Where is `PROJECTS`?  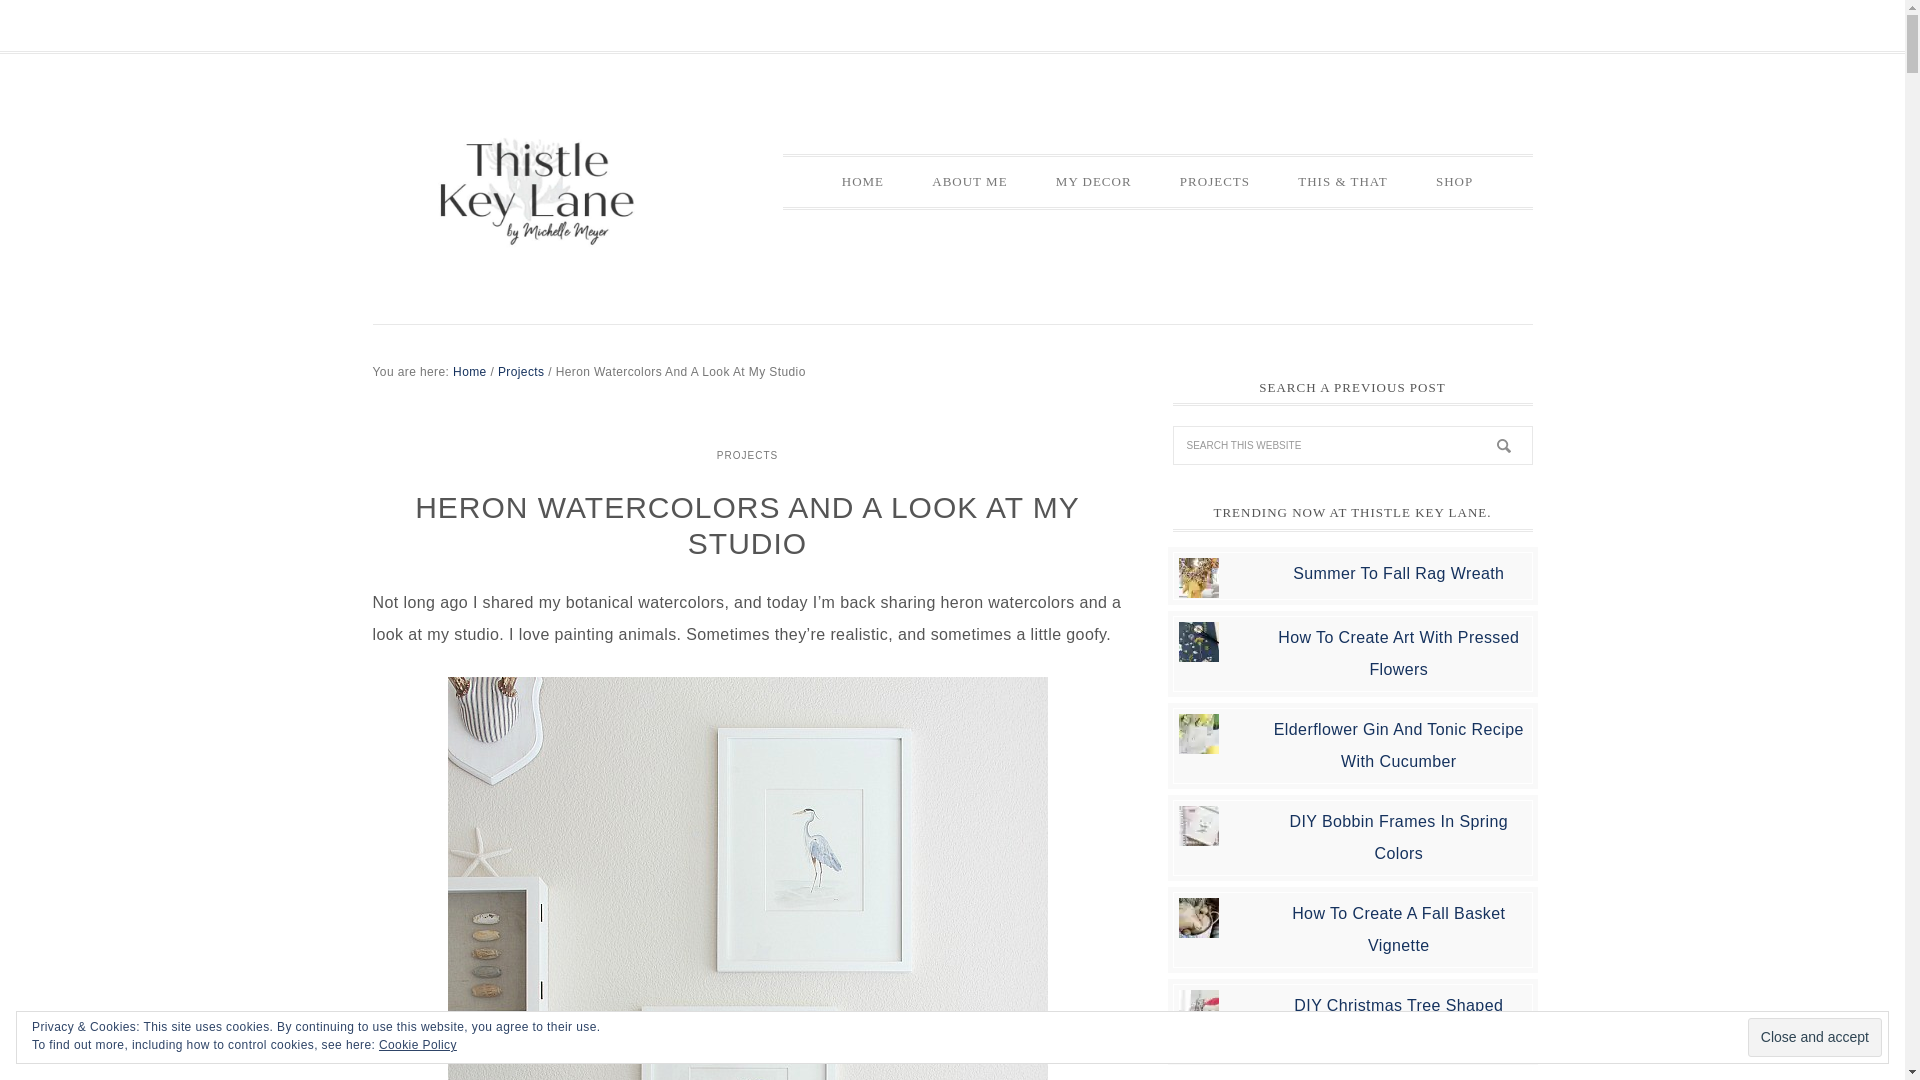
PROJECTS is located at coordinates (1214, 182).